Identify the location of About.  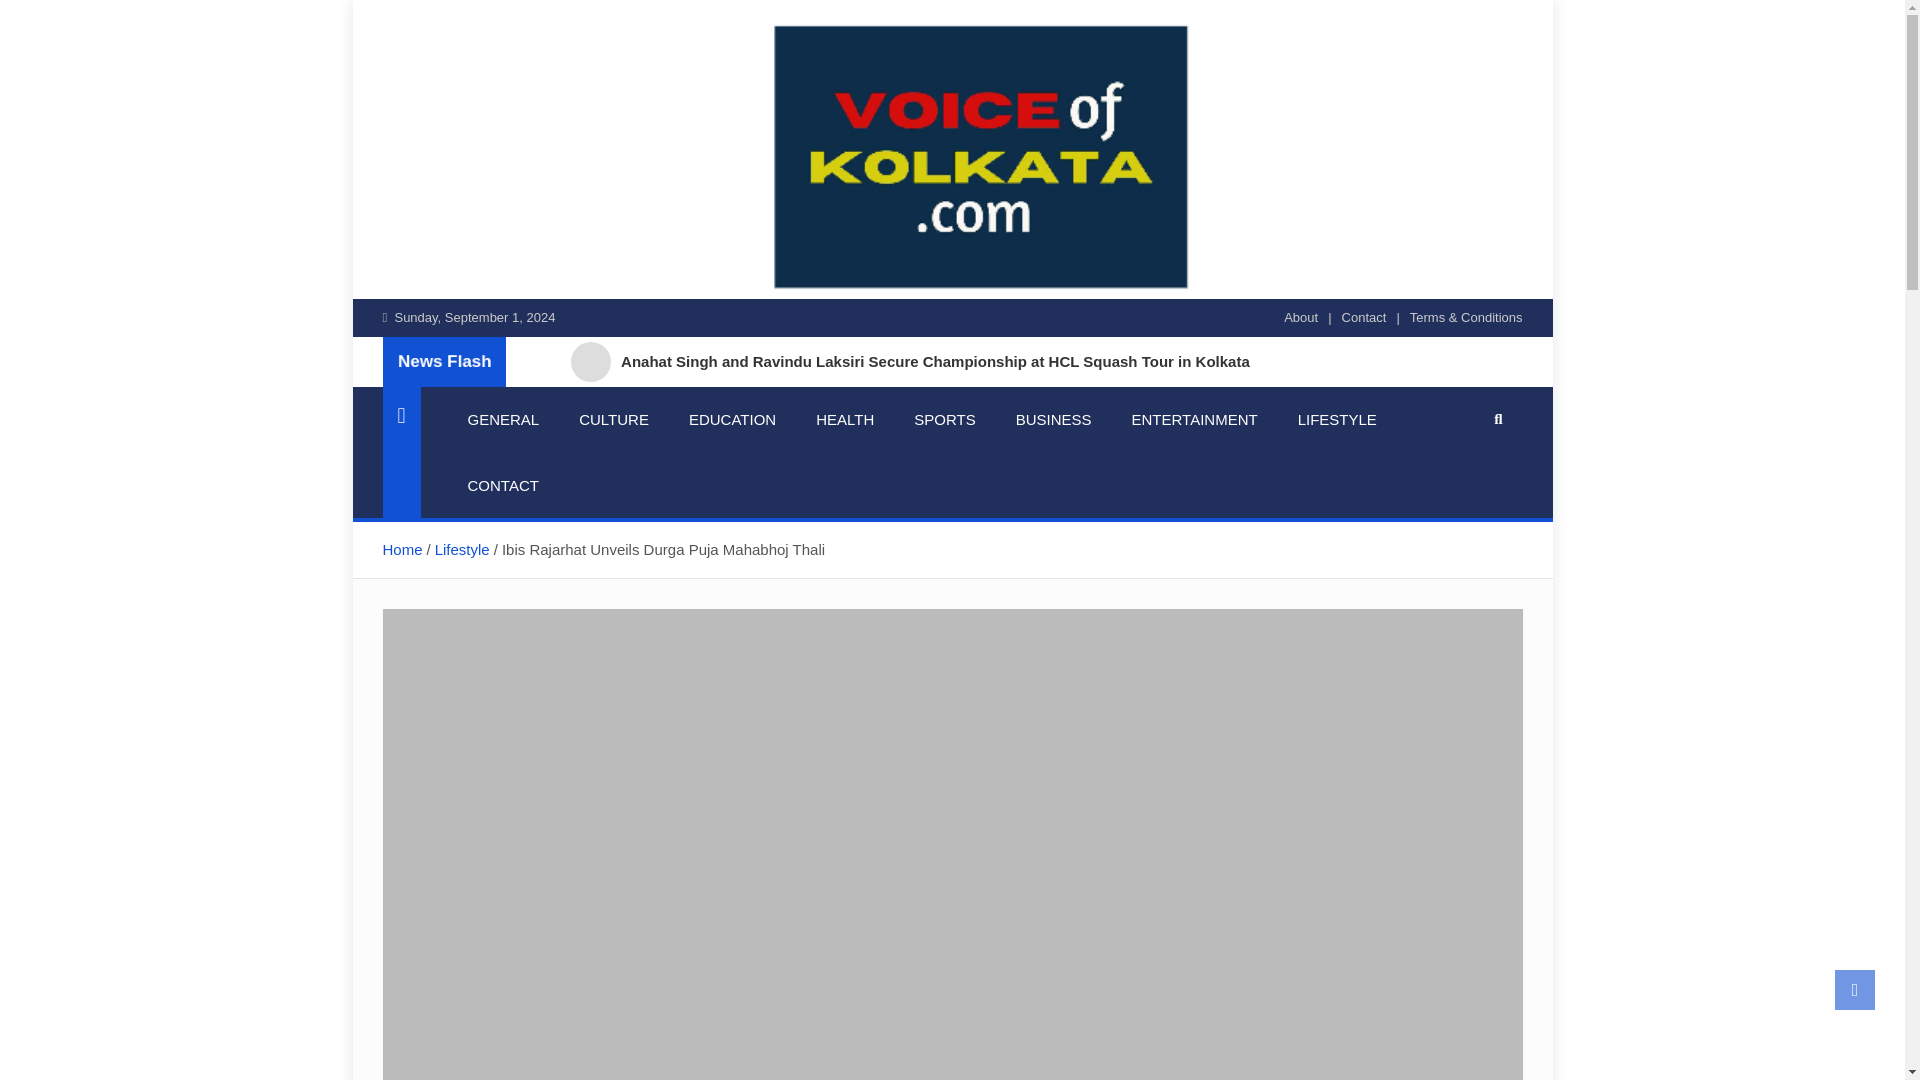
(1300, 318).